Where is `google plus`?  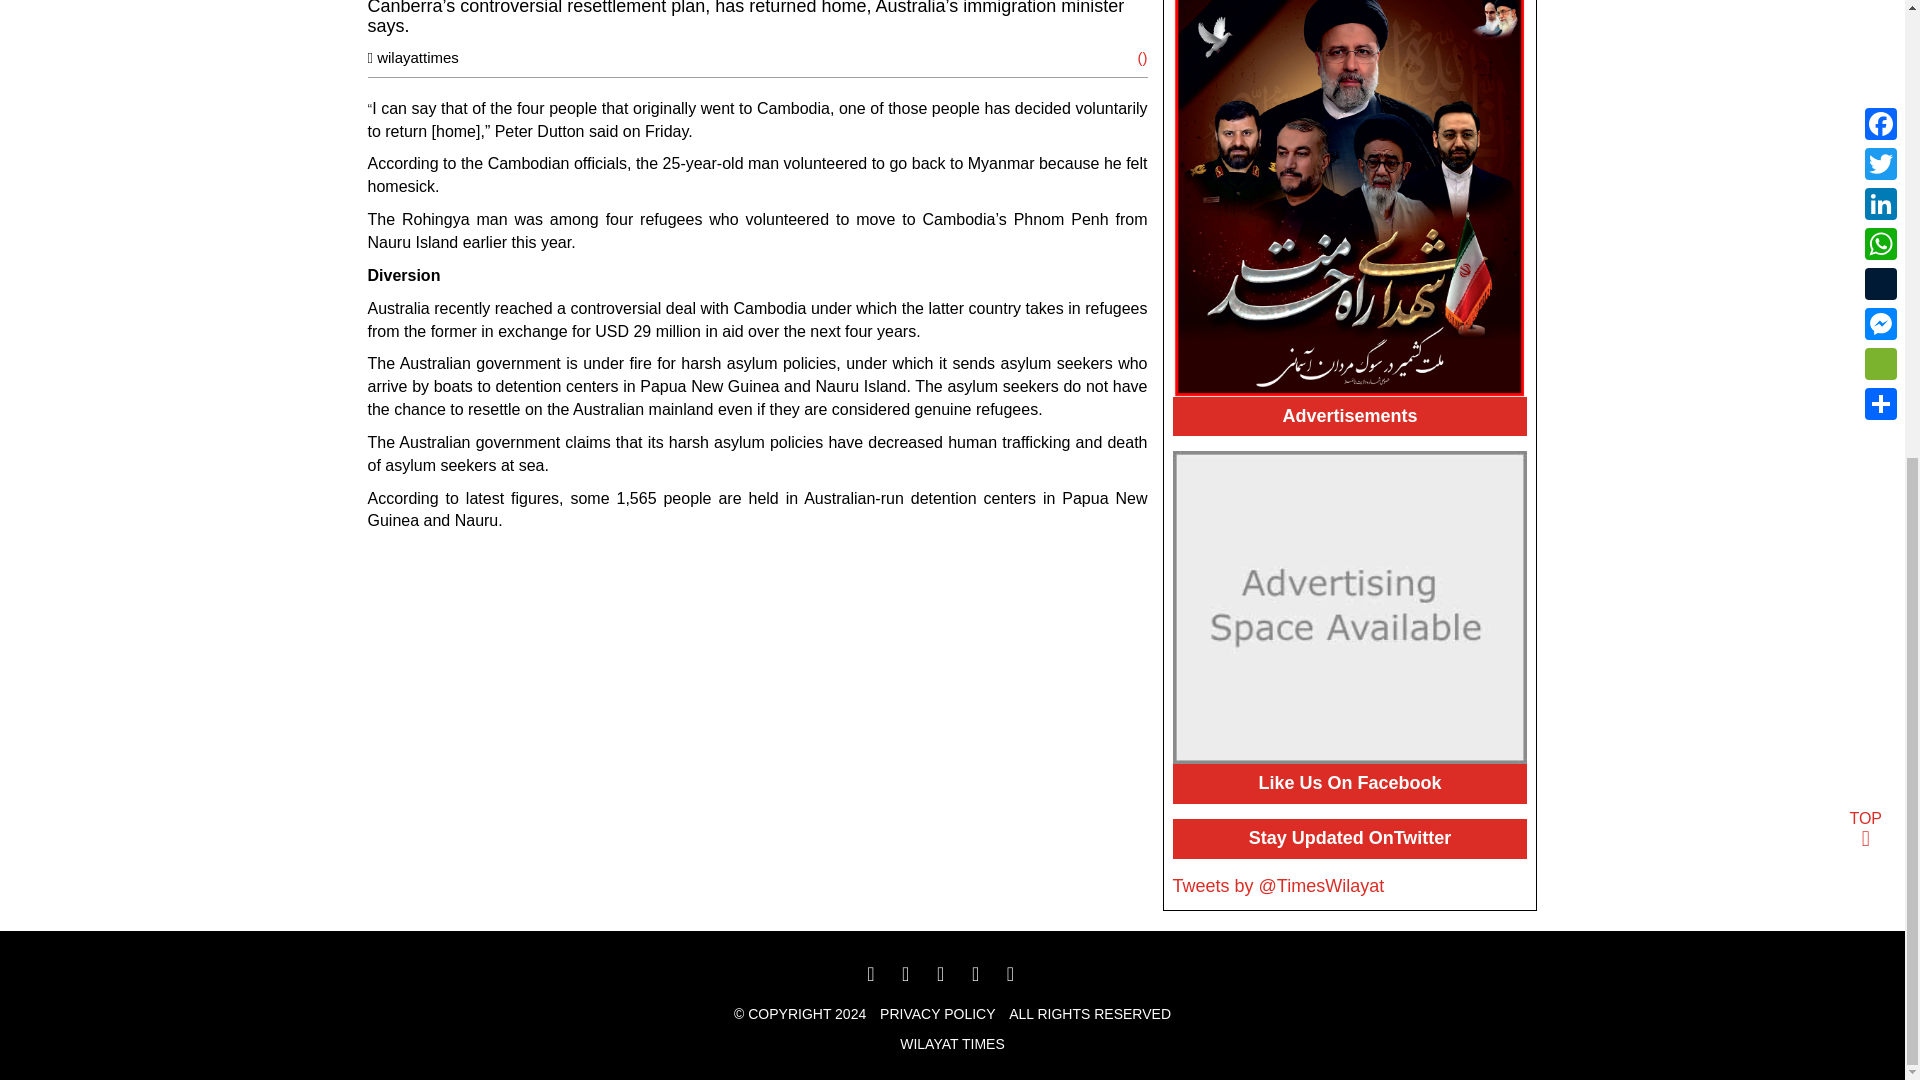 google plus is located at coordinates (952, 976).